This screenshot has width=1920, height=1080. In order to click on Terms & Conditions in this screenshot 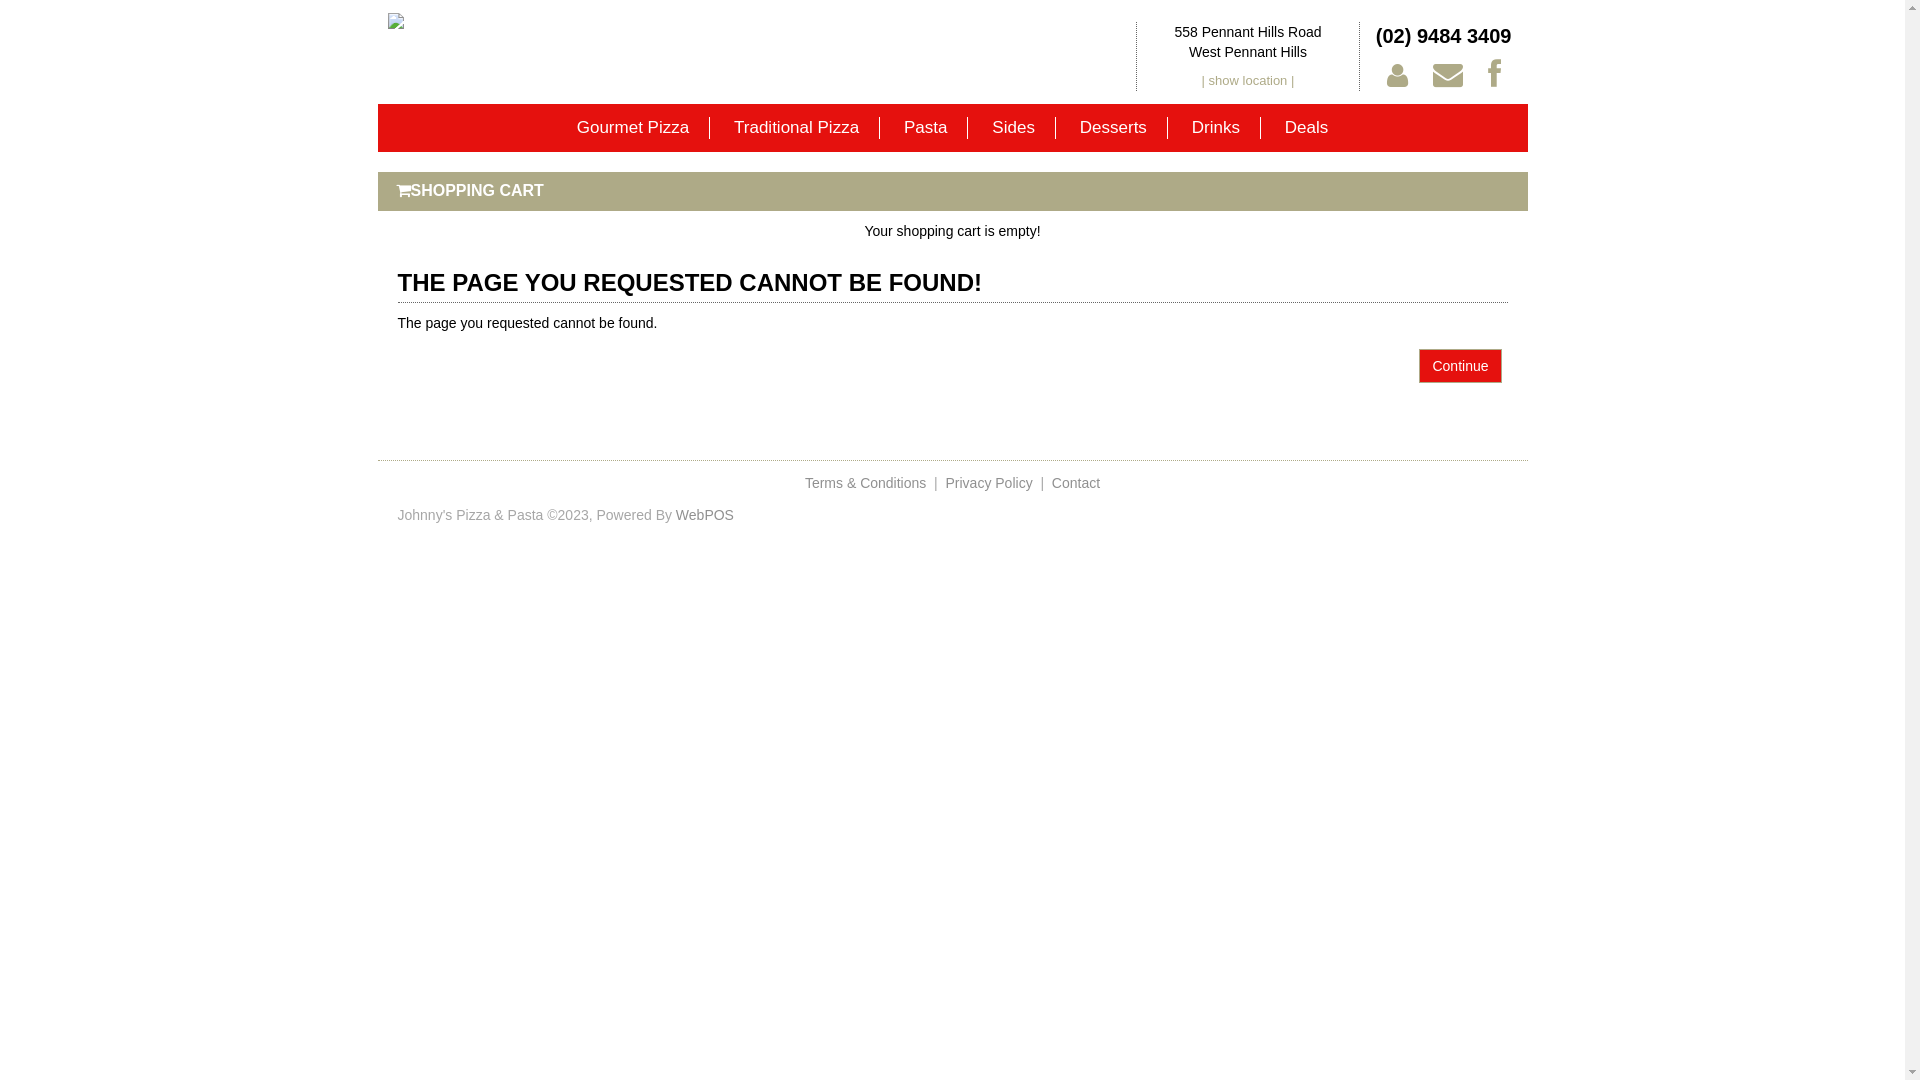, I will do `click(866, 483)`.